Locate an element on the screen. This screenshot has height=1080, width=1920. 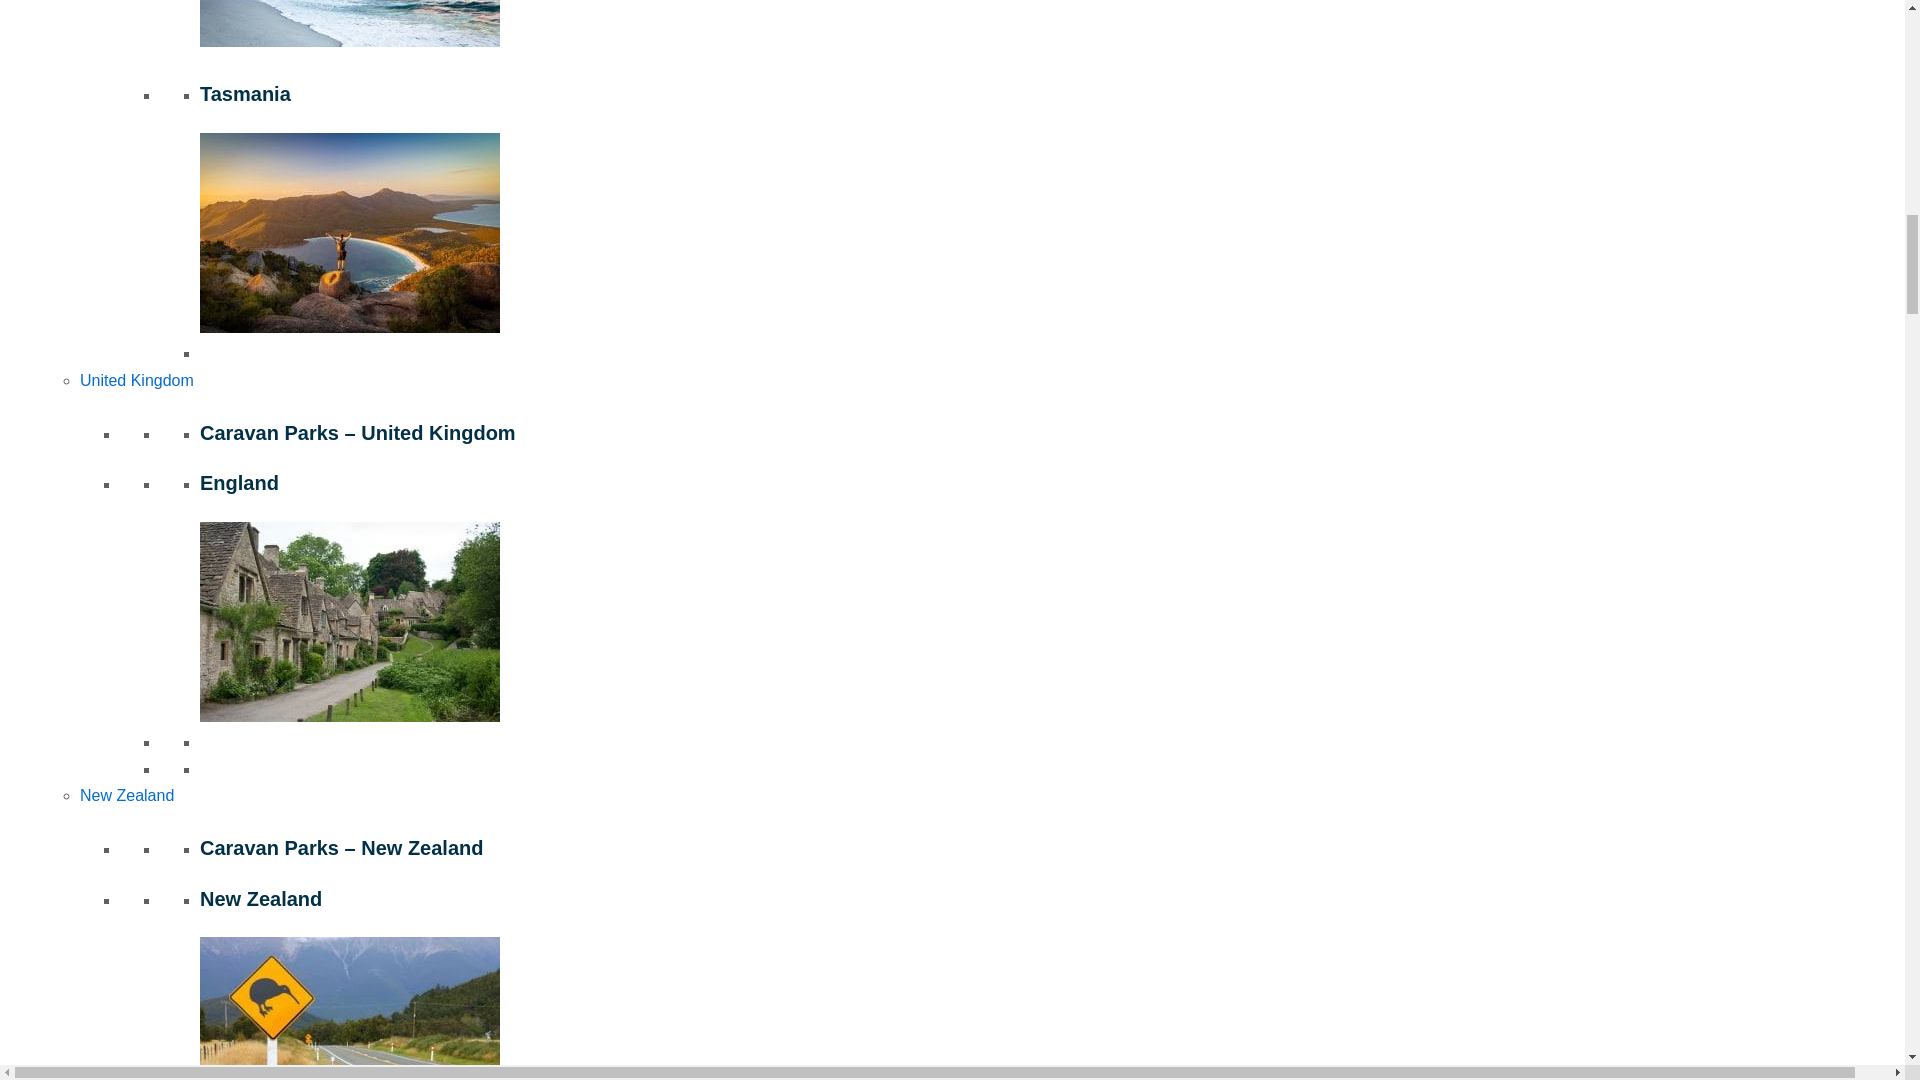
New Zealand is located at coordinates (127, 795).